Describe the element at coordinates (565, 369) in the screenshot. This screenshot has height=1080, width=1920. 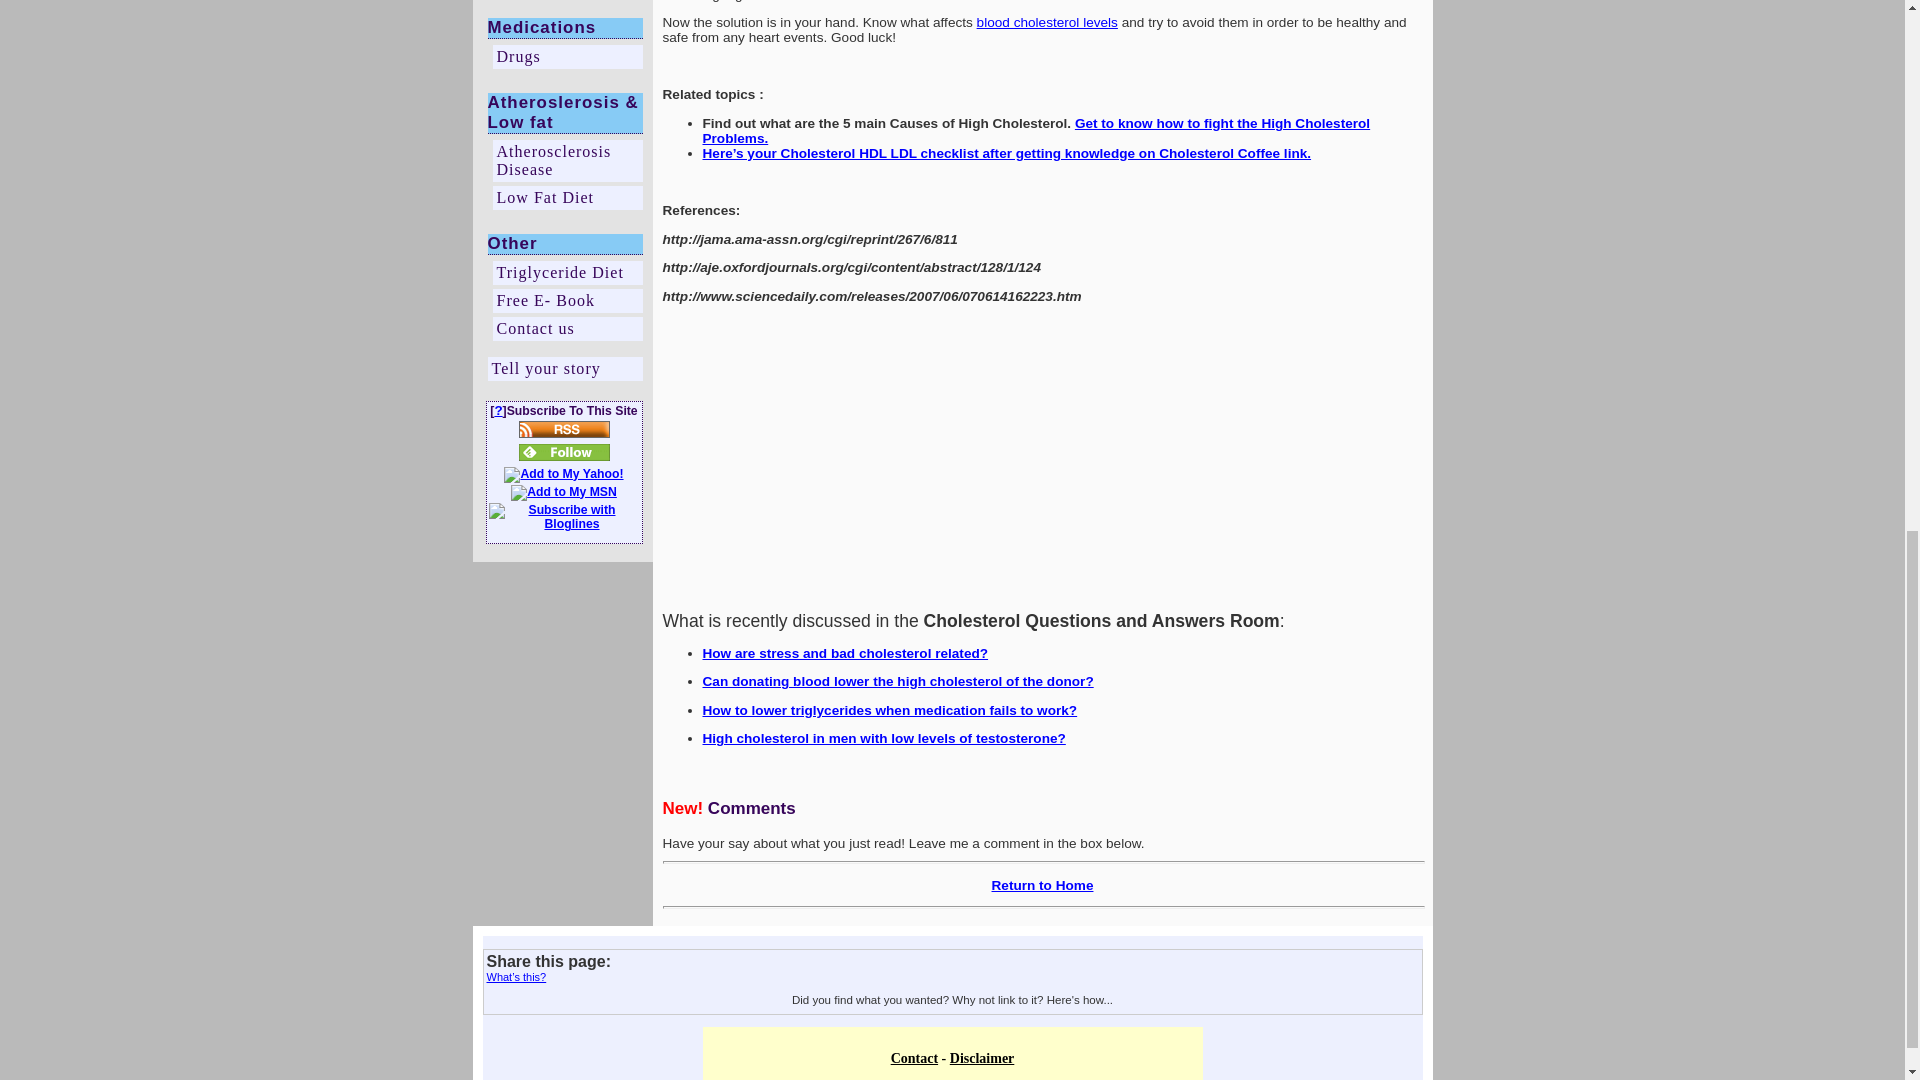
I see `Tell your story` at that location.